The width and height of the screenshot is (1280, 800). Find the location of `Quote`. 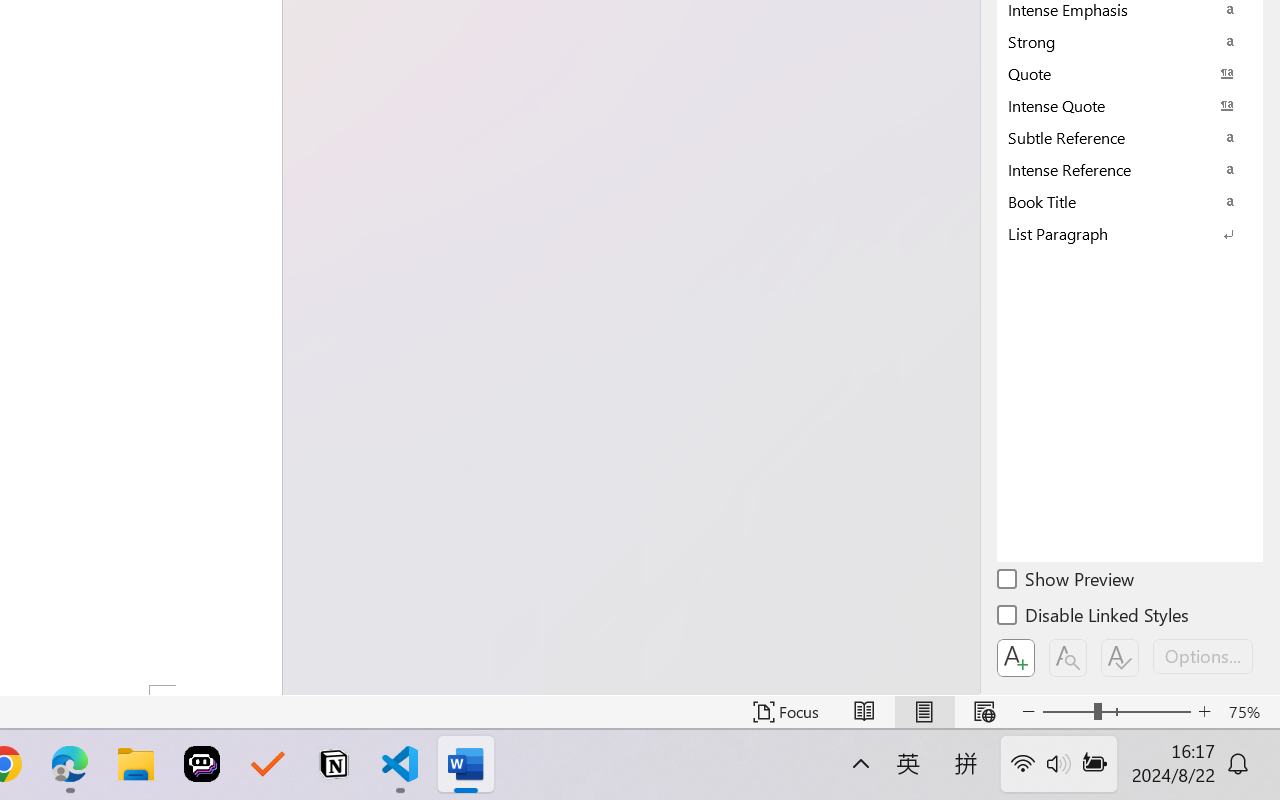

Quote is located at coordinates (1130, 73).